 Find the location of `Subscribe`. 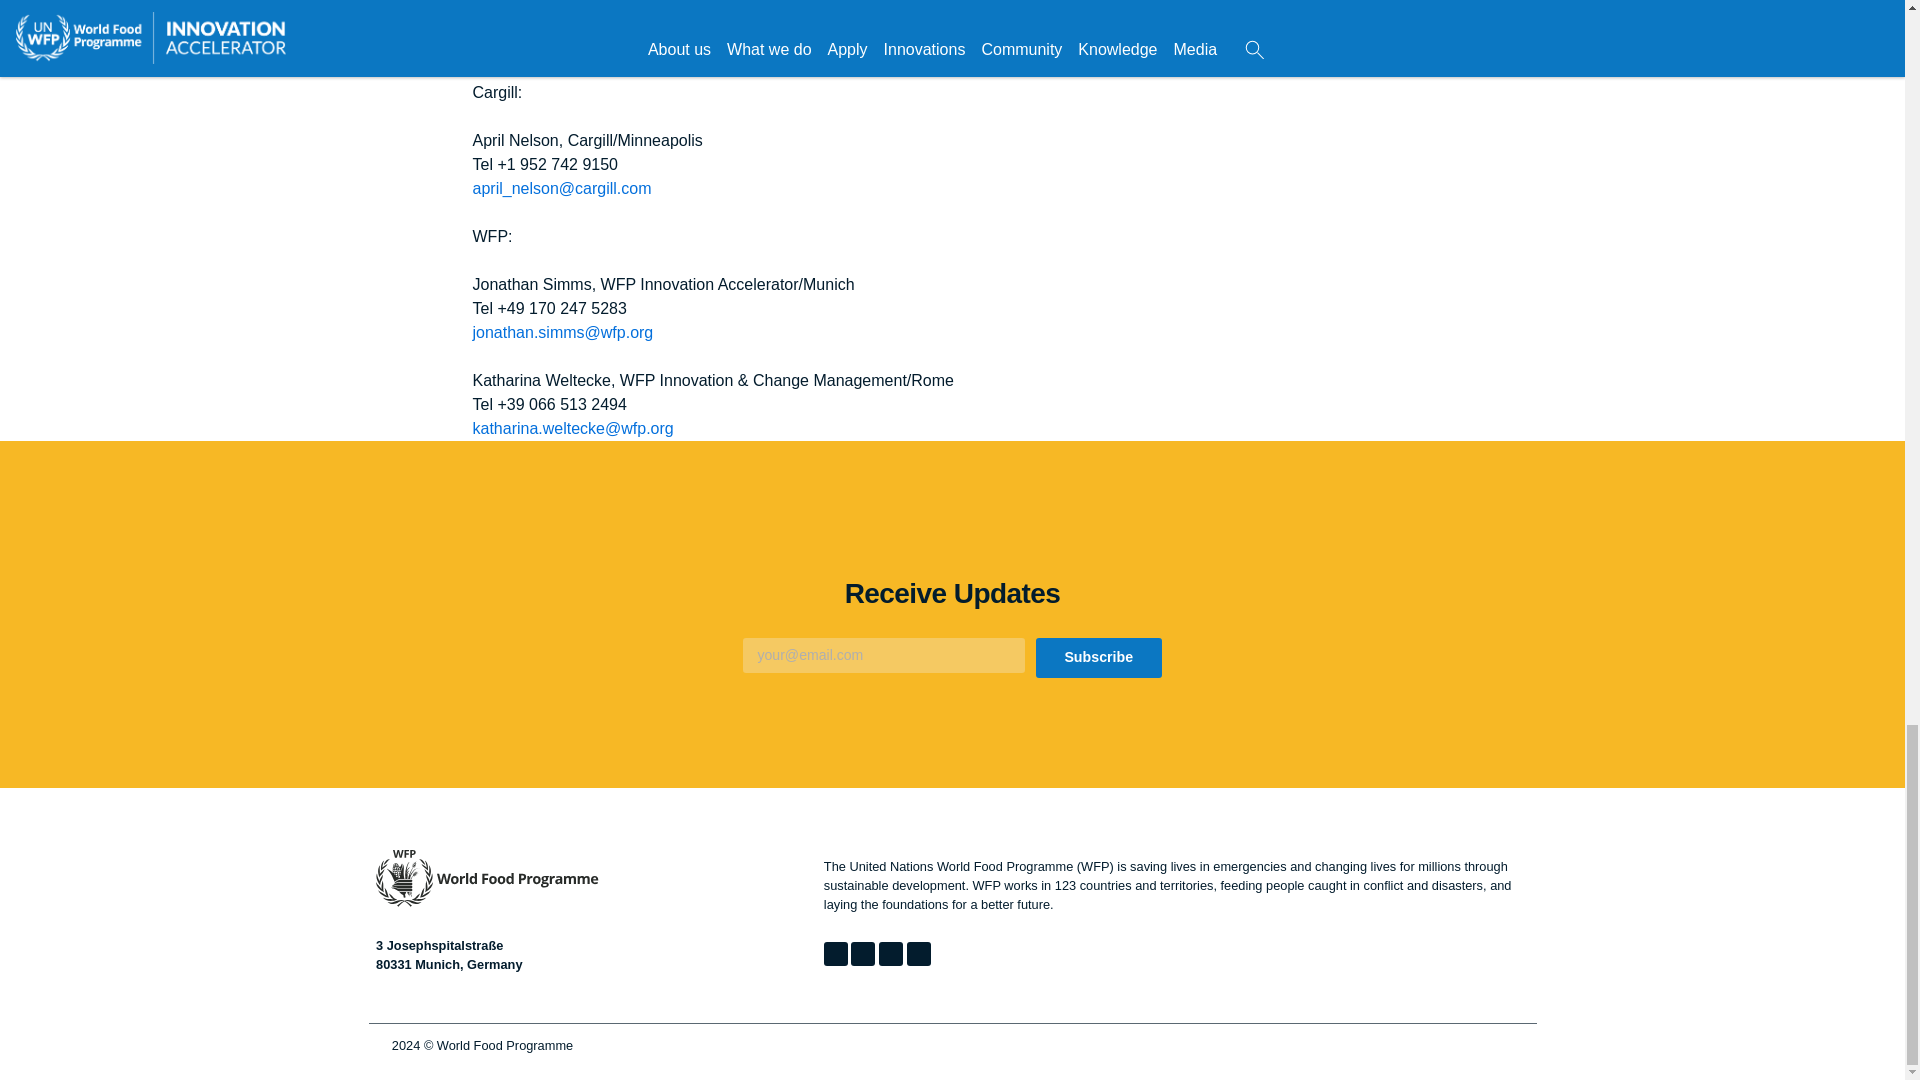

Subscribe is located at coordinates (1098, 658).